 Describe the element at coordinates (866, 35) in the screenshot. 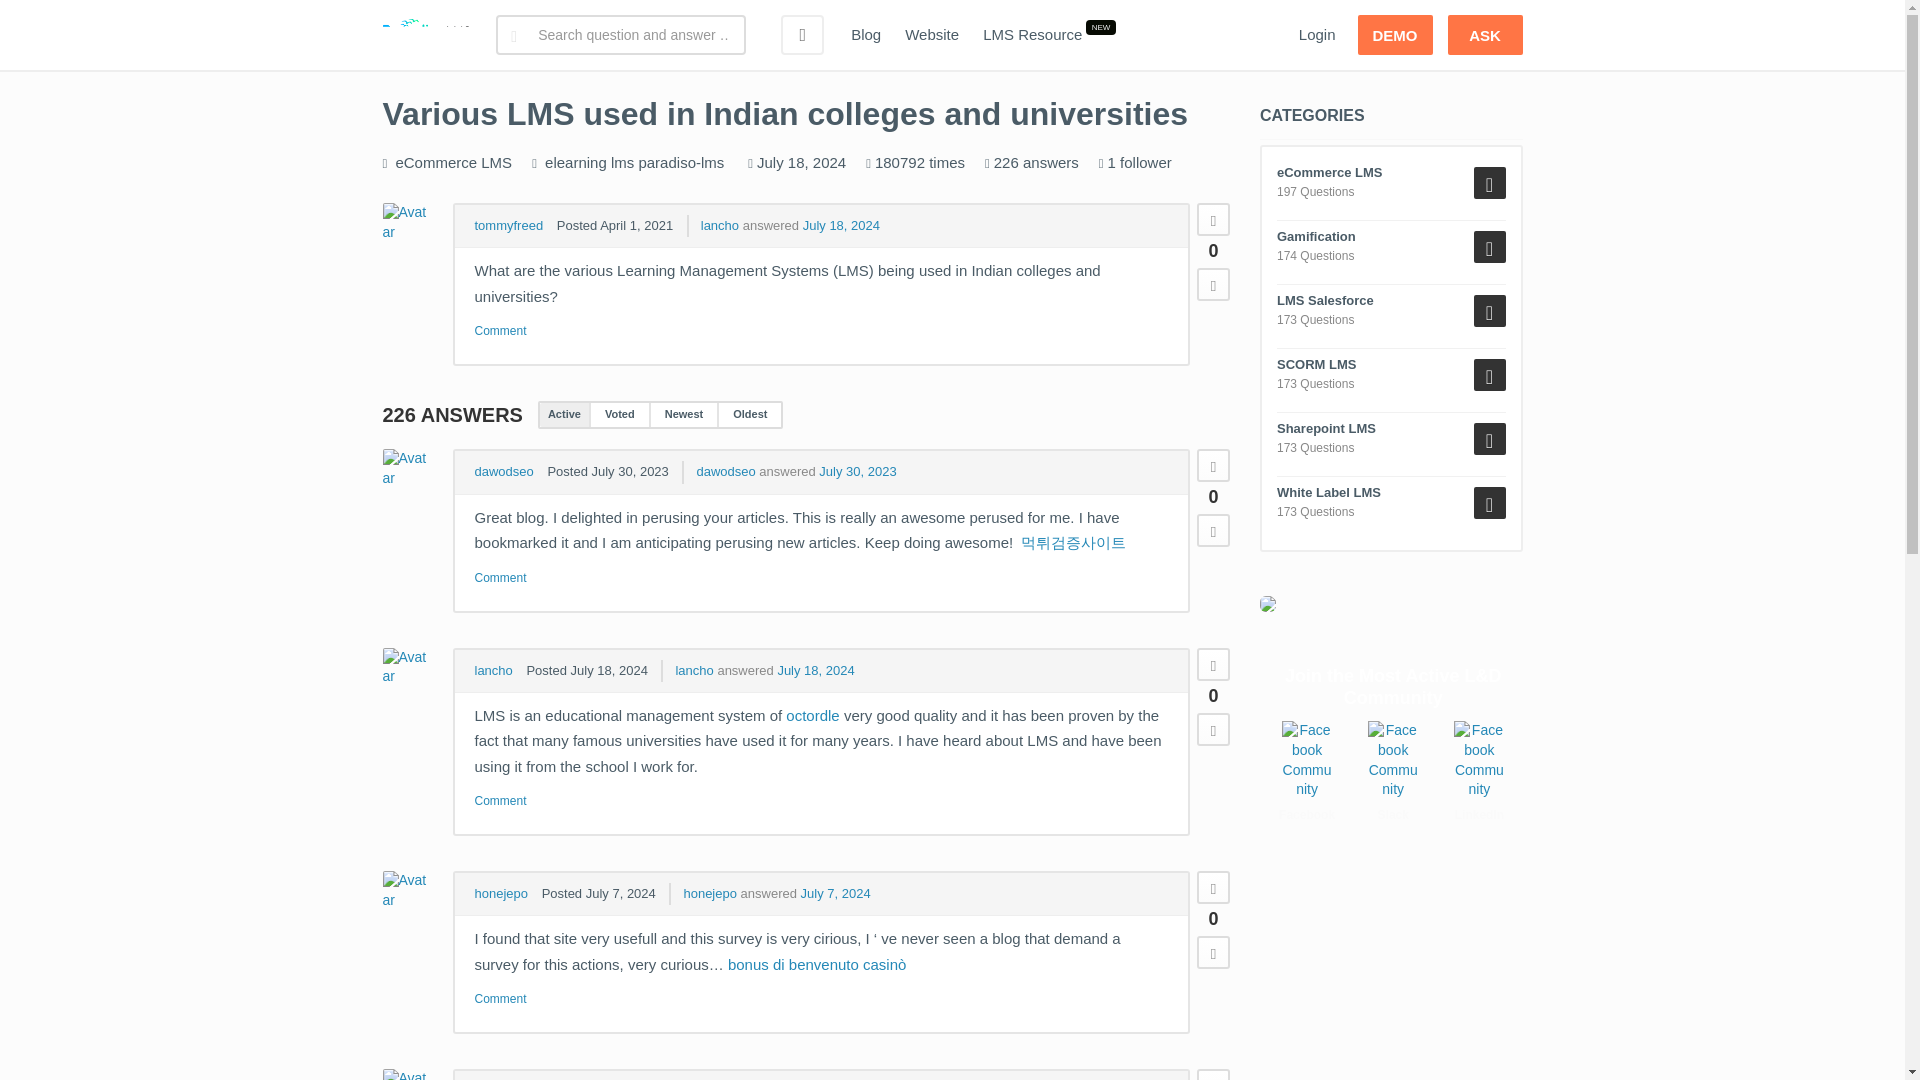

I see `Blog` at that location.